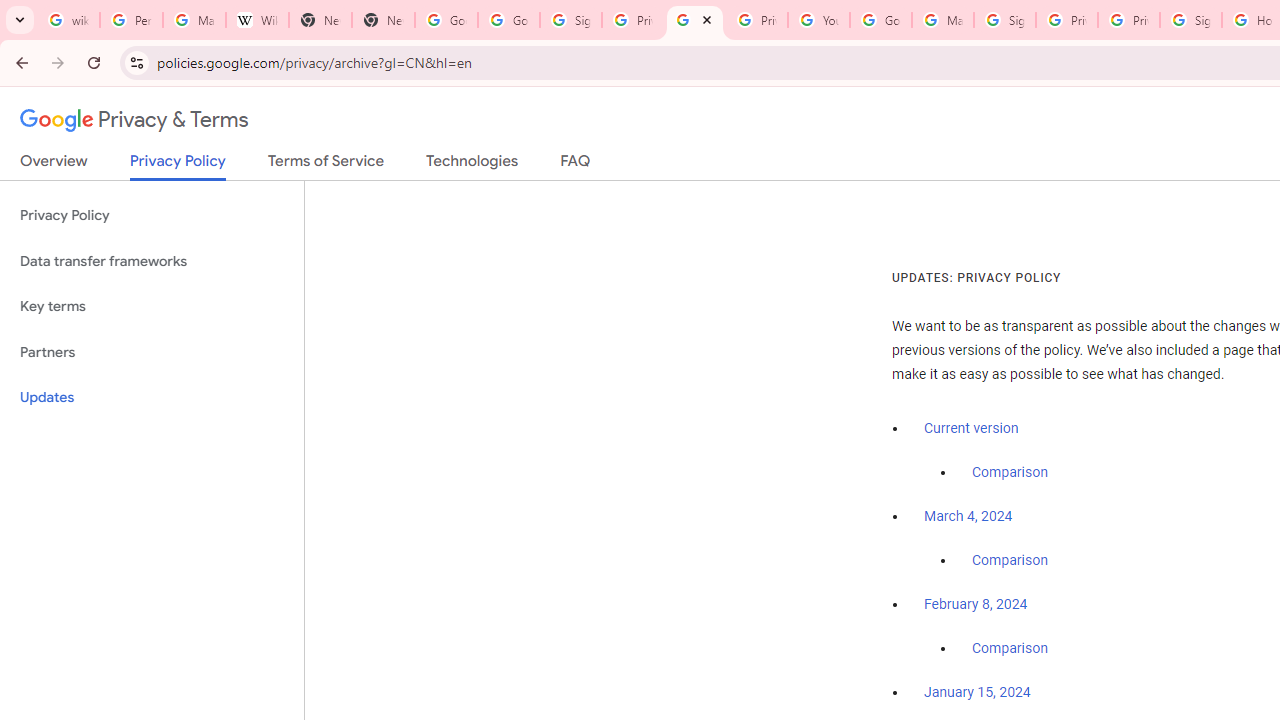 The image size is (1280, 720). I want to click on Google Account Help, so click(880, 20).